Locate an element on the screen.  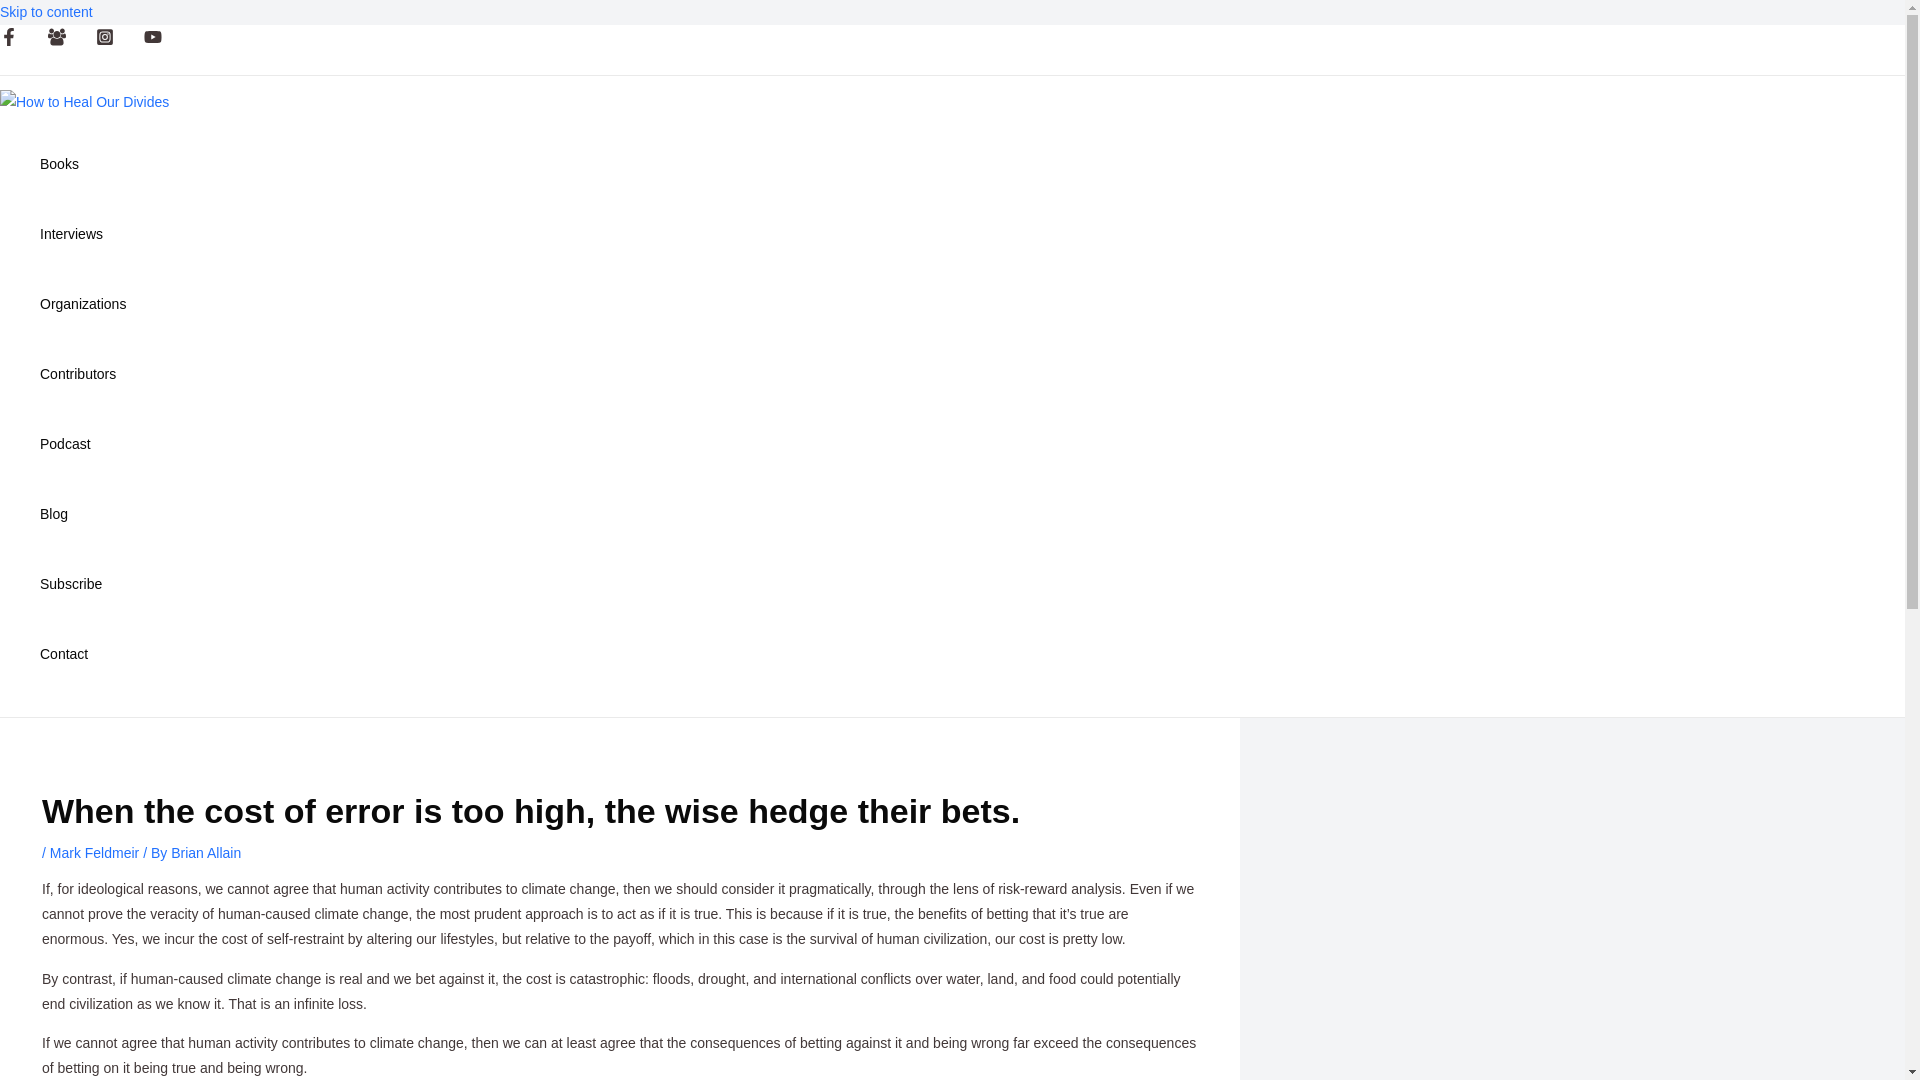
Contributors is located at coordinates (83, 374).